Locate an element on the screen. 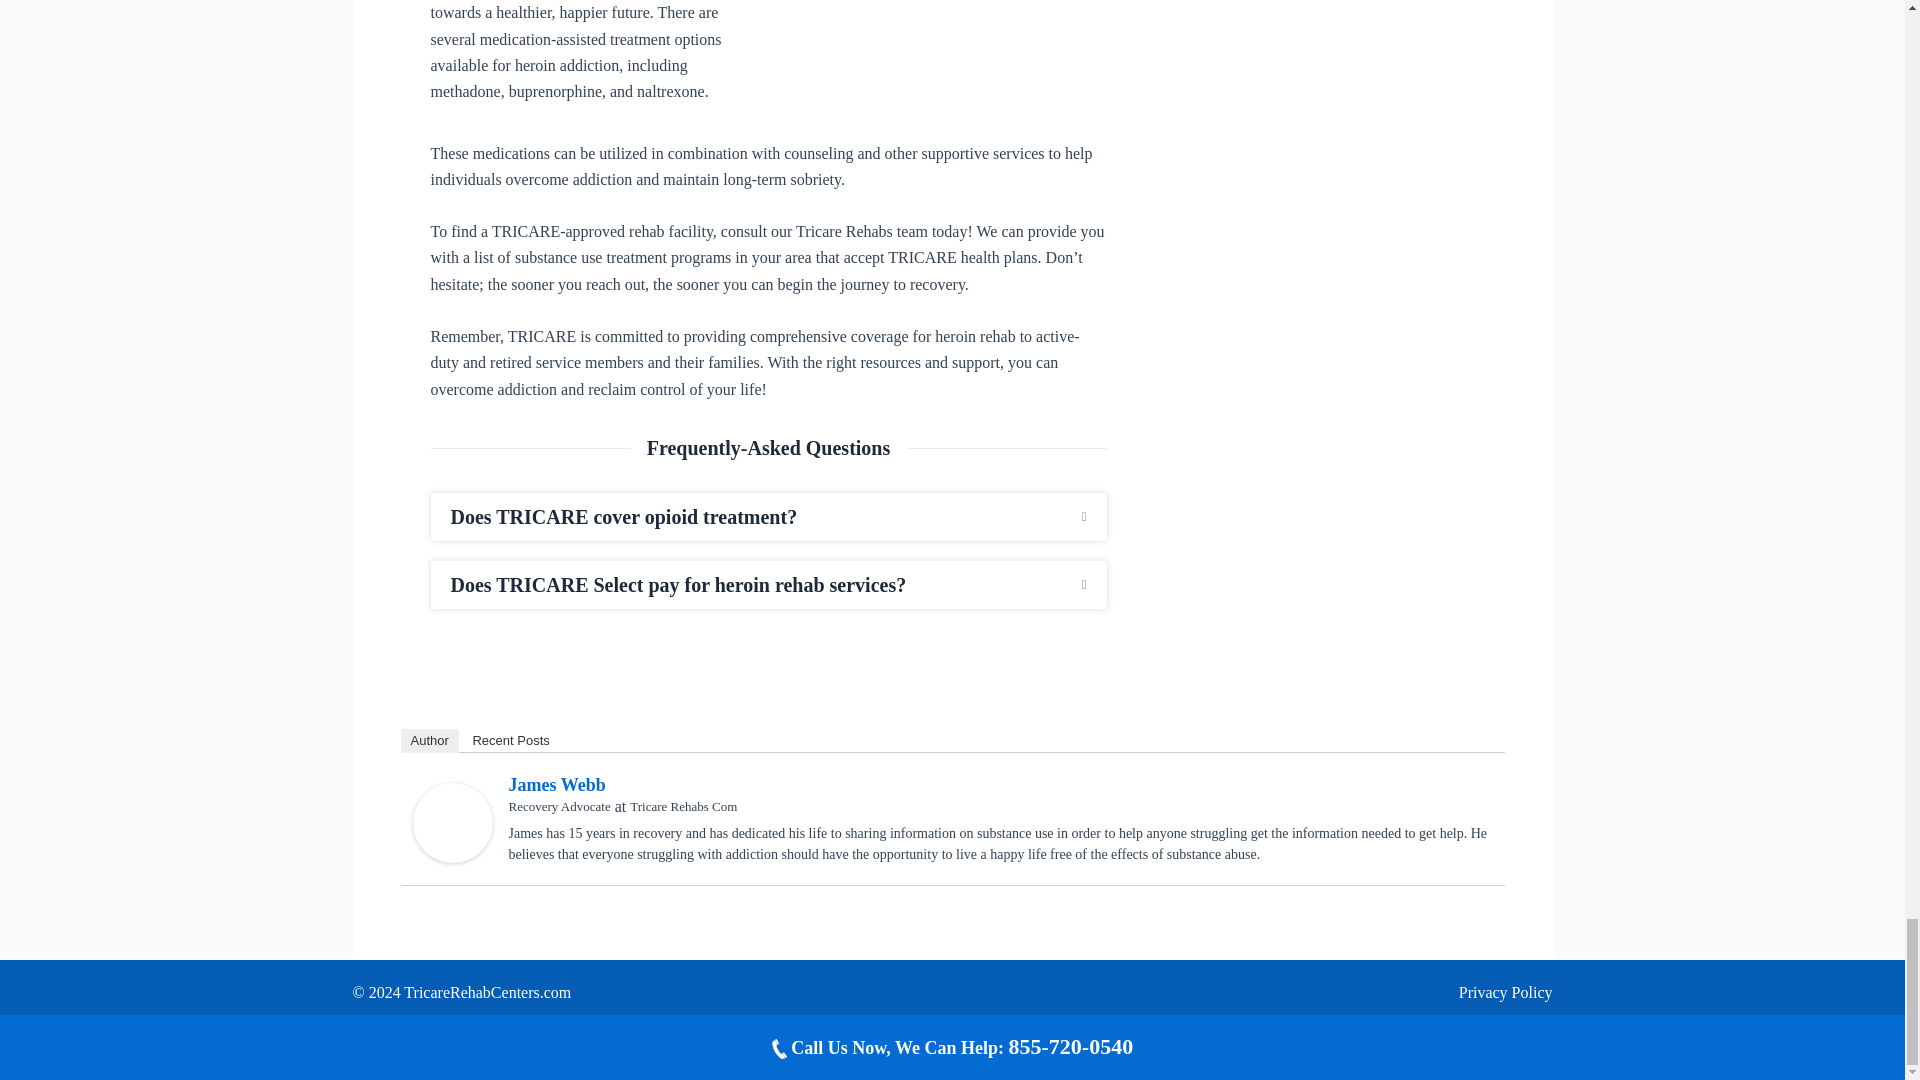  Understanding 5 is located at coordinates (945, 40).